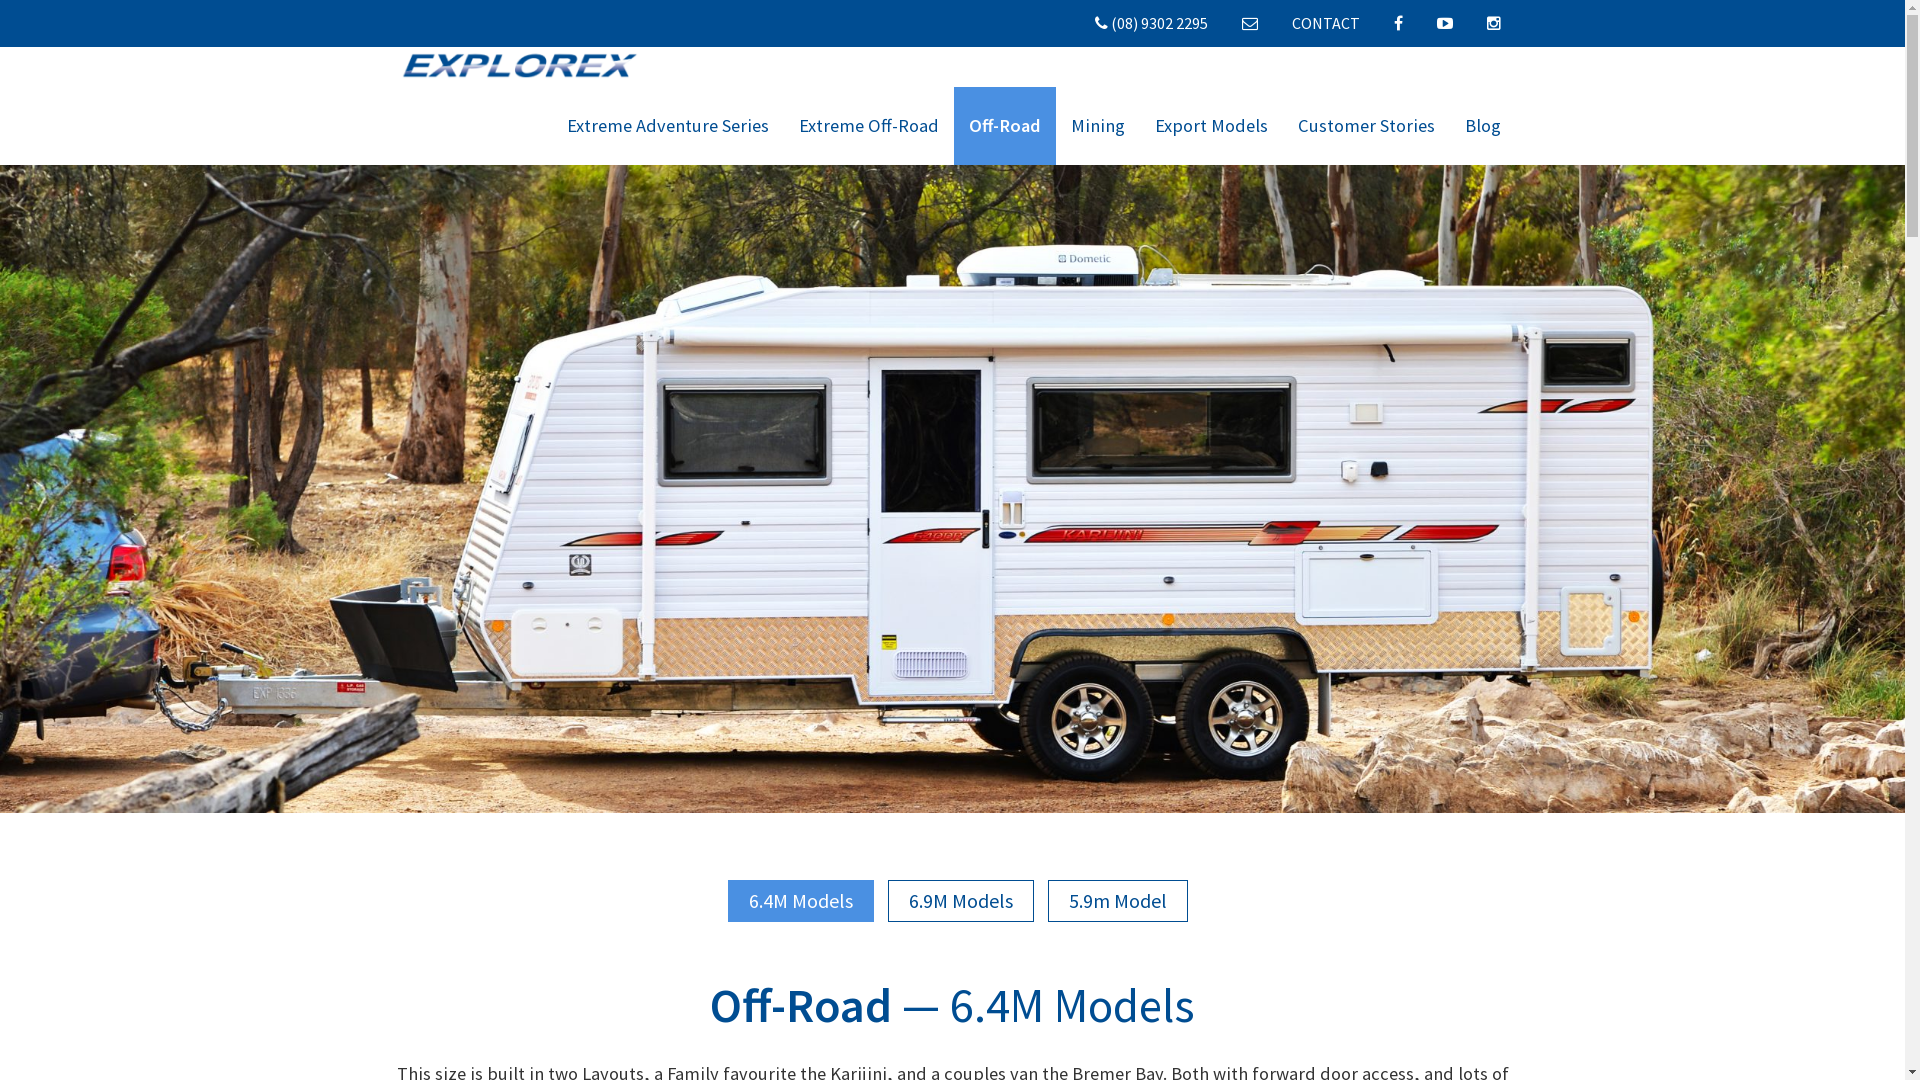  What do you see at coordinates (869, 126) in the screenshot?
I see `Extreme Off-Road` at bounding box center [869, 126].